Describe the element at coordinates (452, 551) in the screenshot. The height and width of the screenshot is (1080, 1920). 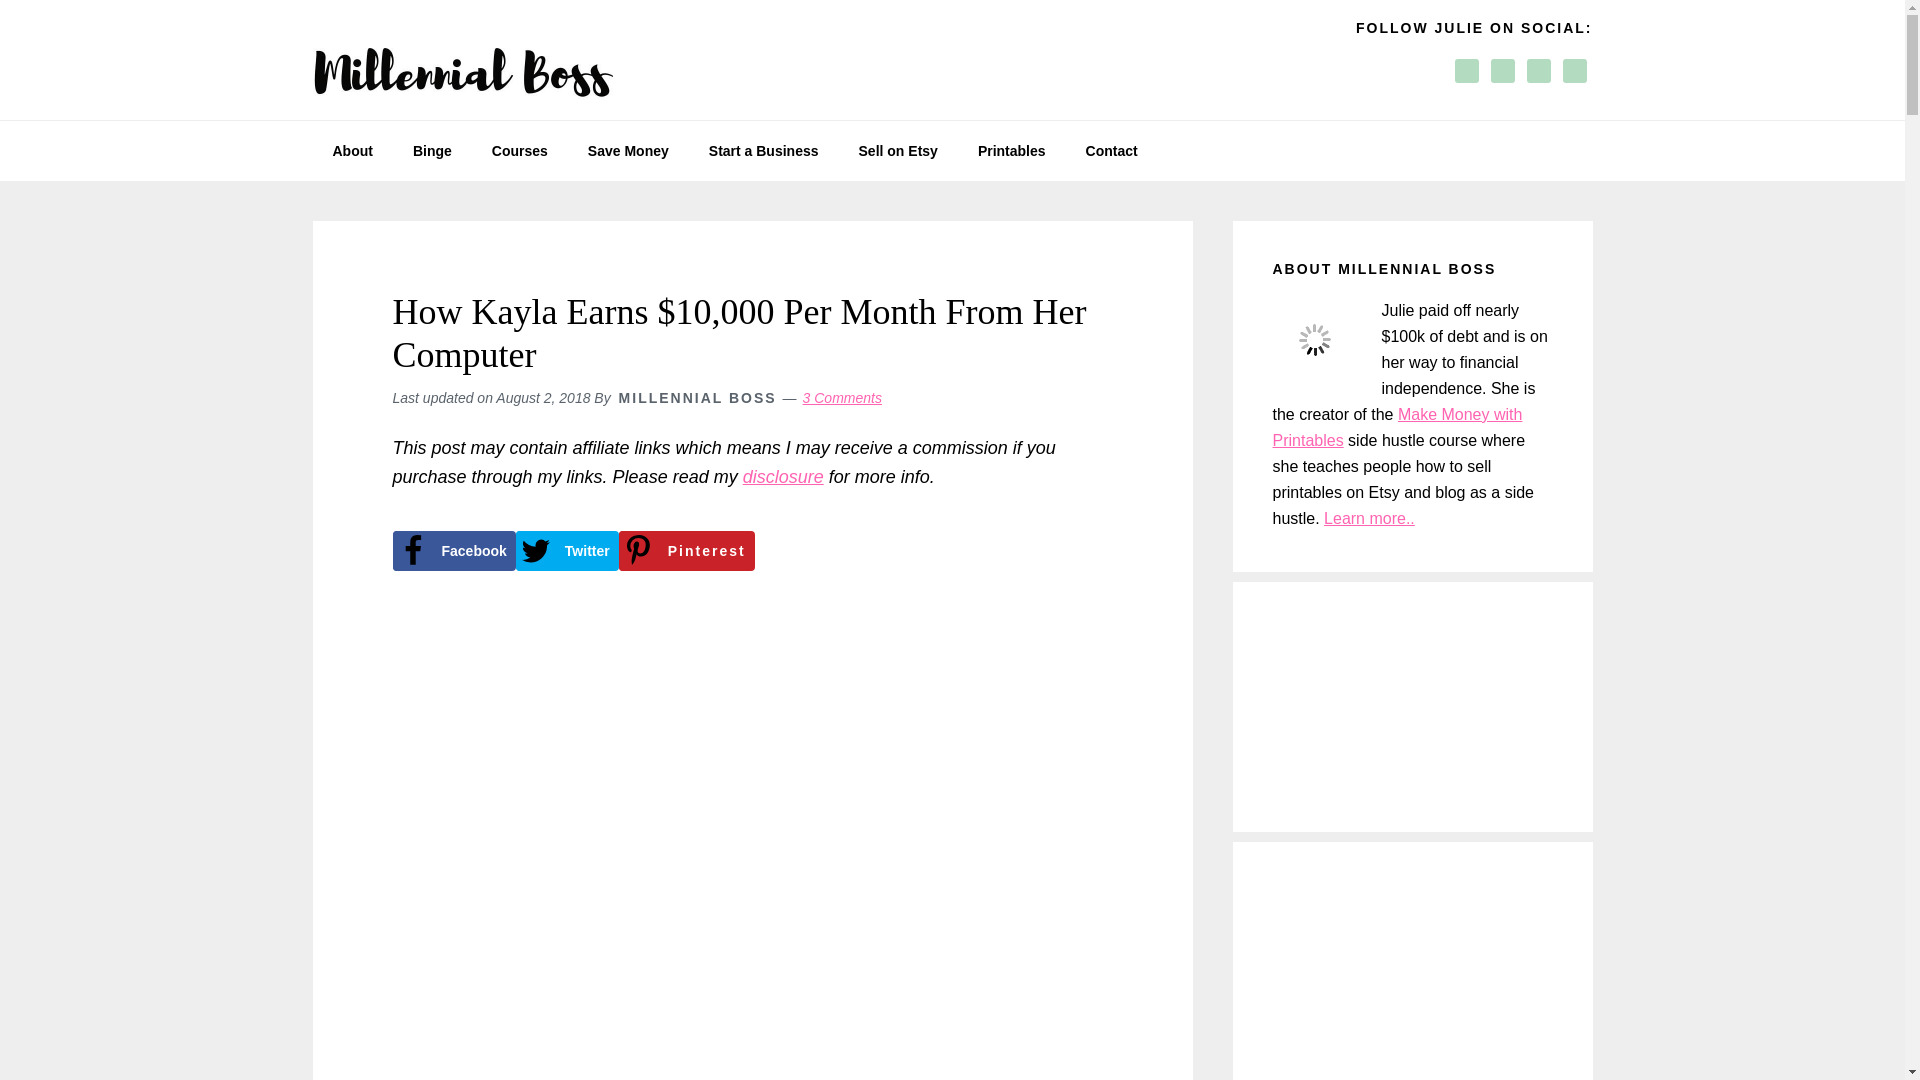
I see `Share on Facebook` at that location.